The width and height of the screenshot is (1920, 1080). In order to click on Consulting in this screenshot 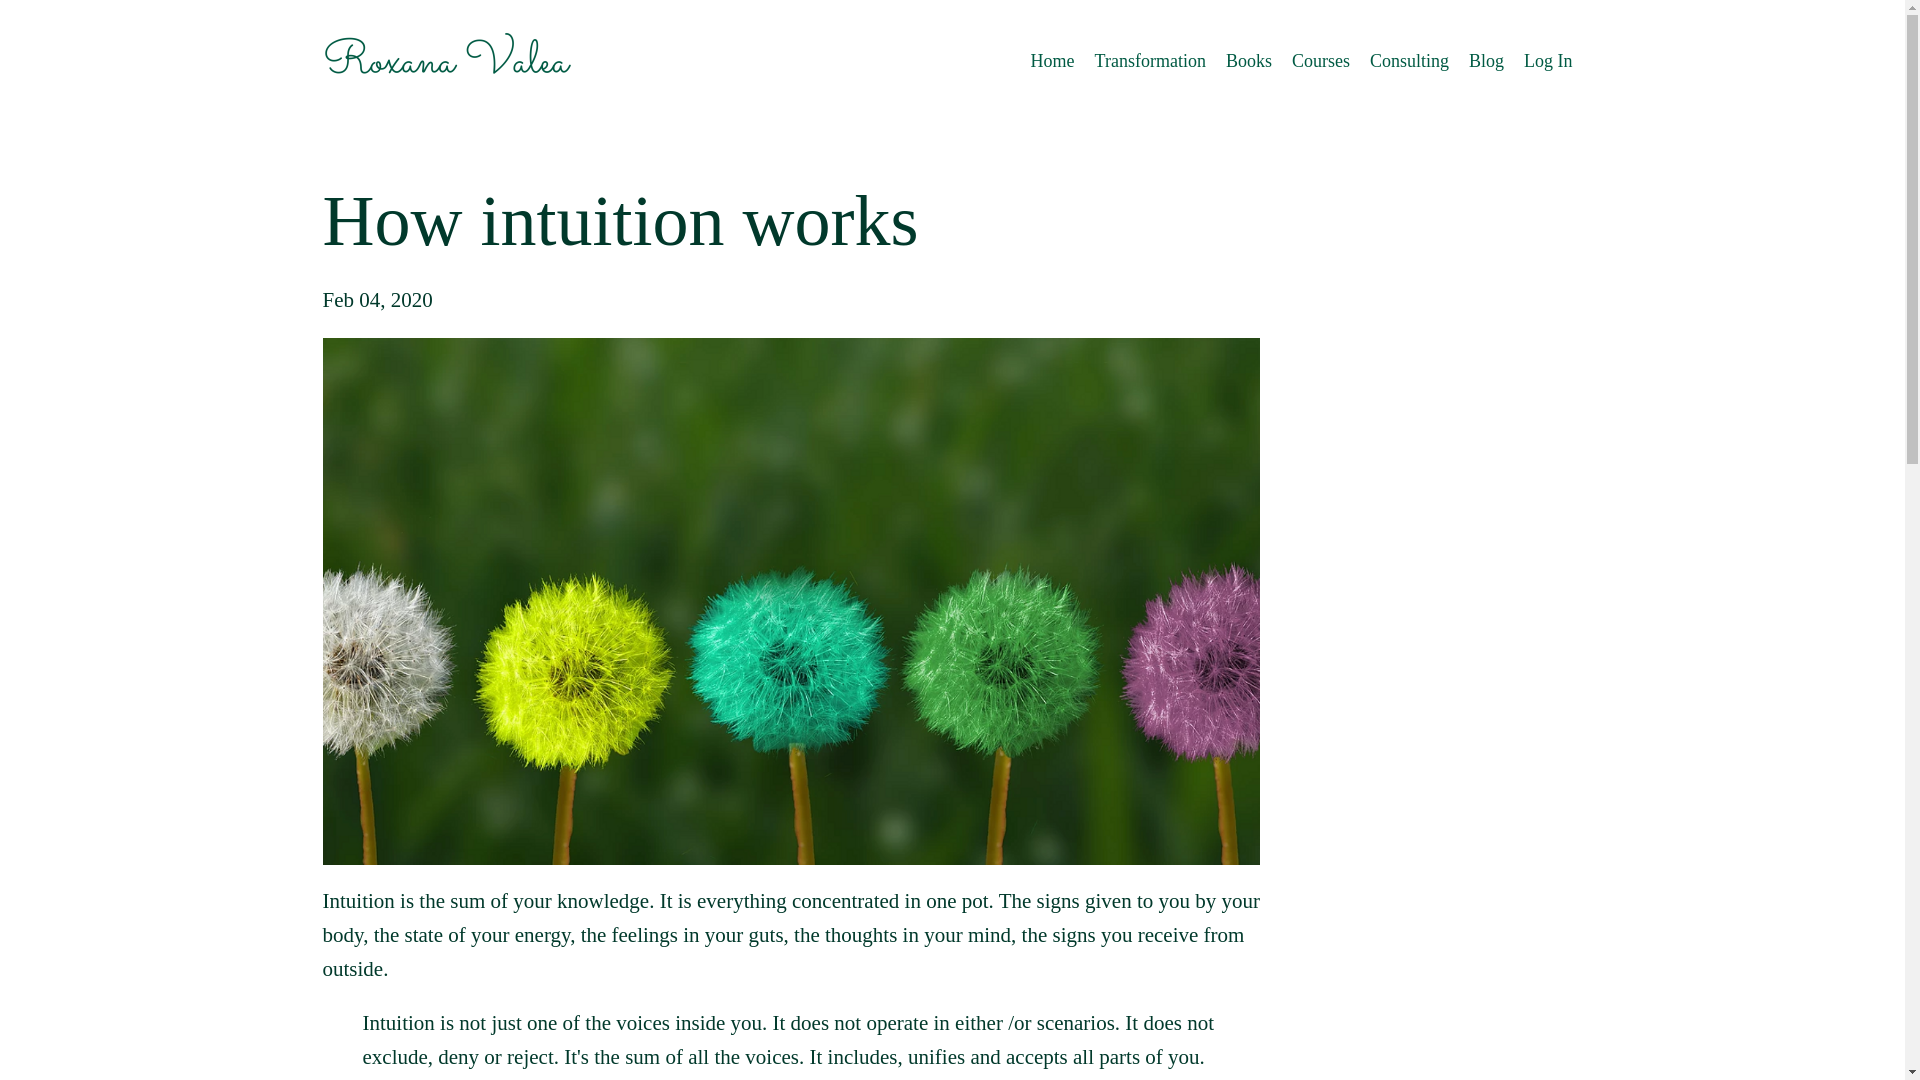, I will do `click(1410, 61)`.